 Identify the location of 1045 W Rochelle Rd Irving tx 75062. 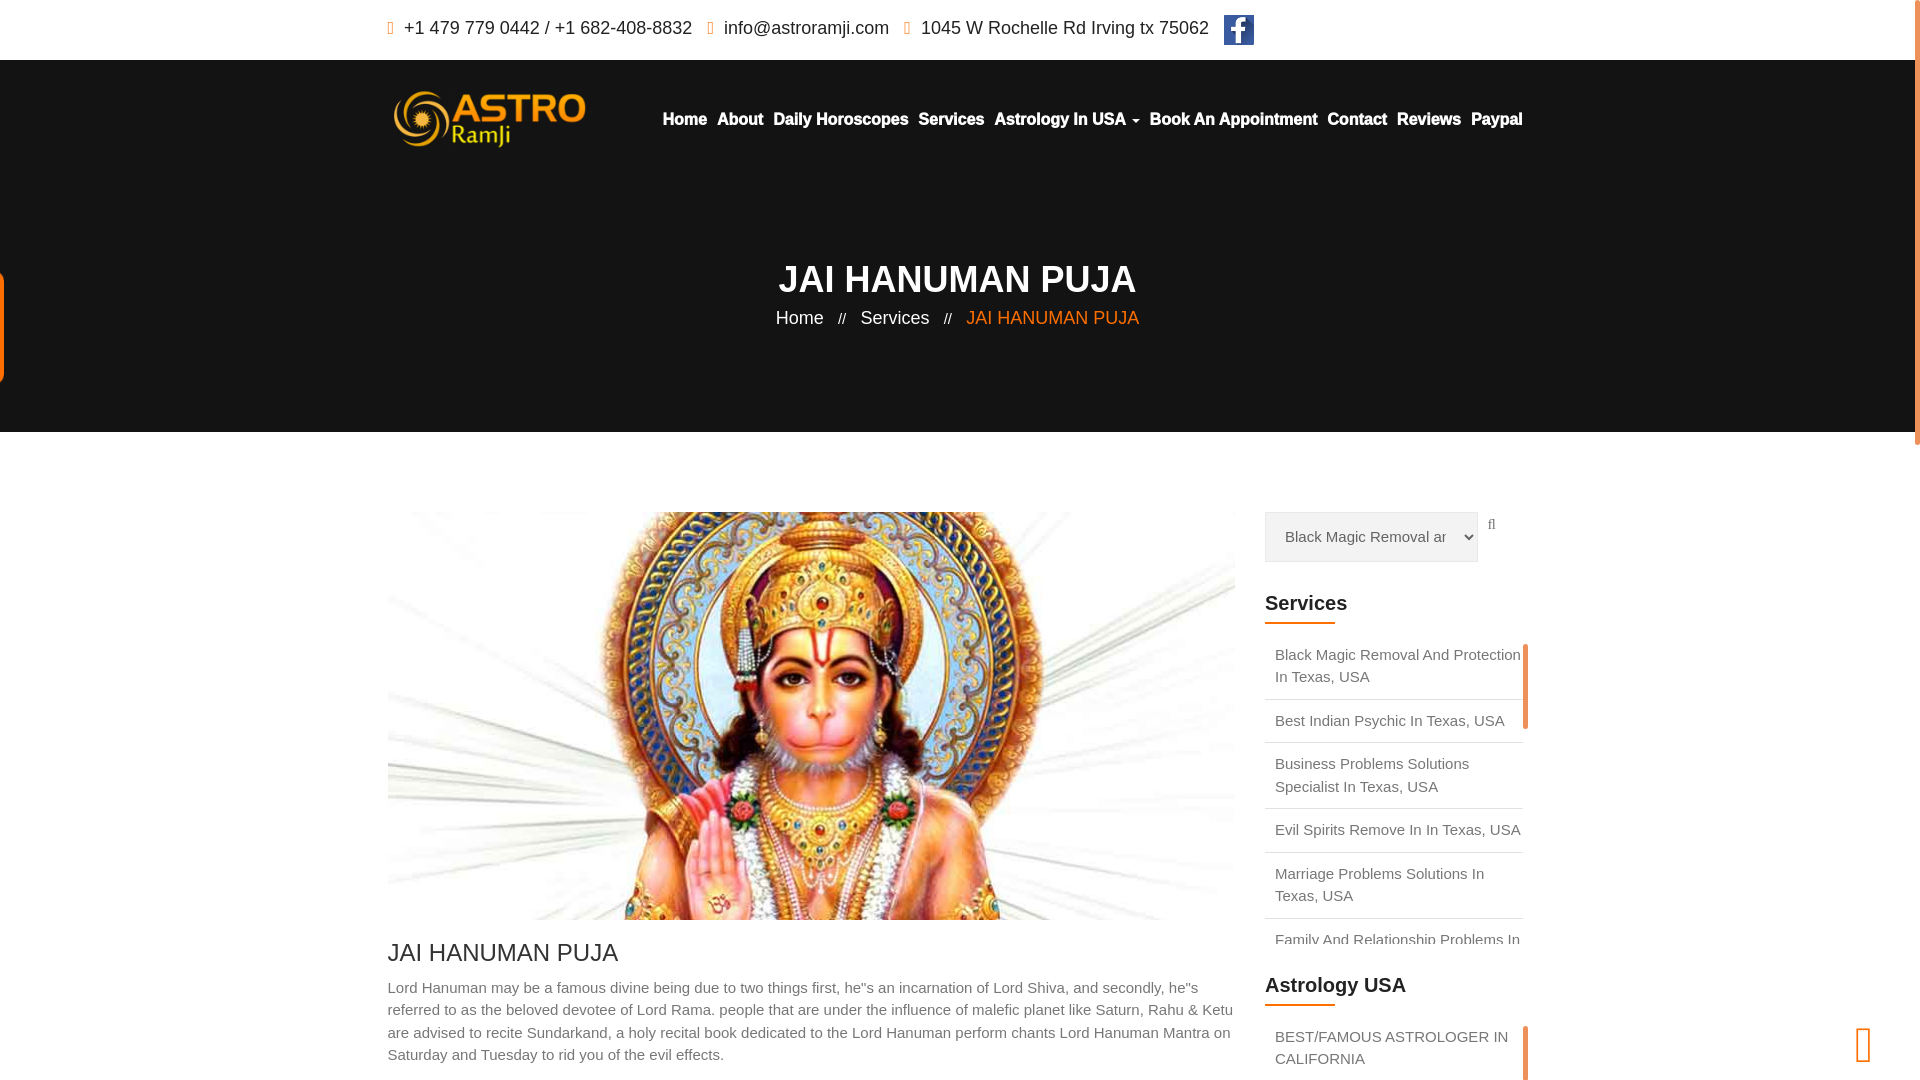
(1056, 28).